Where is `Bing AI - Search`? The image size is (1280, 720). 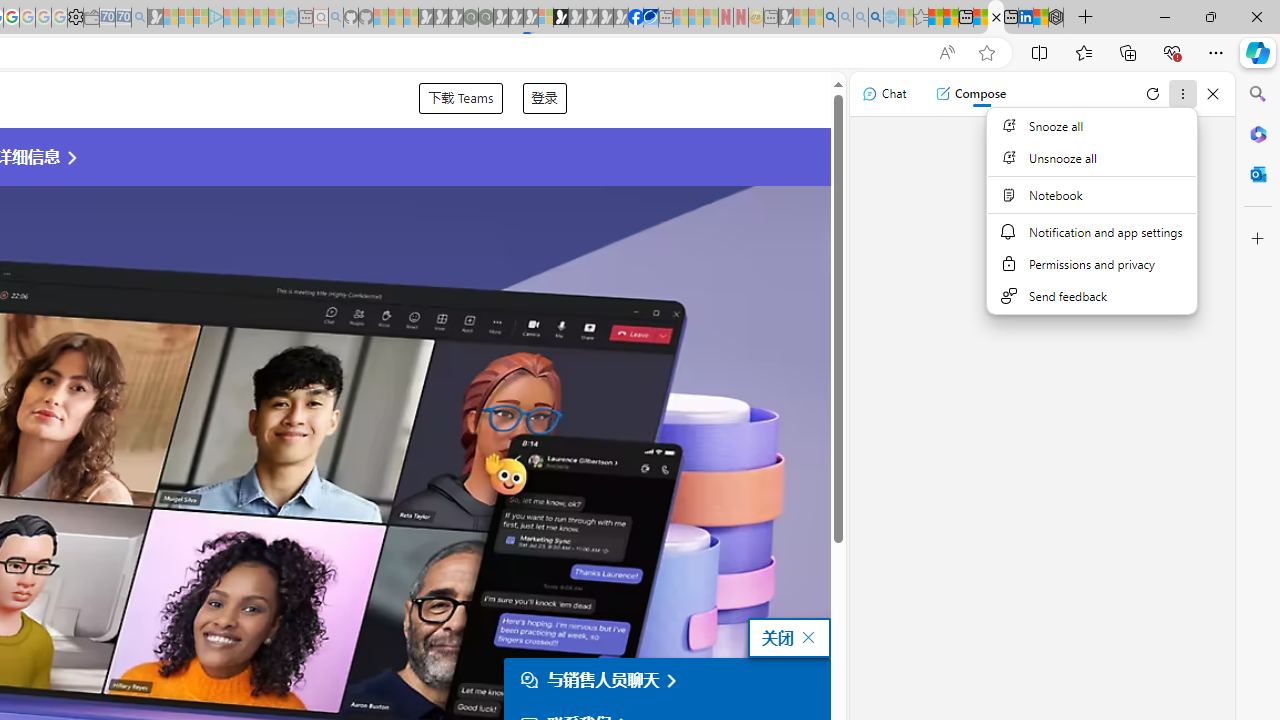
Bing AI - Search is located at coordinates (831, 18).